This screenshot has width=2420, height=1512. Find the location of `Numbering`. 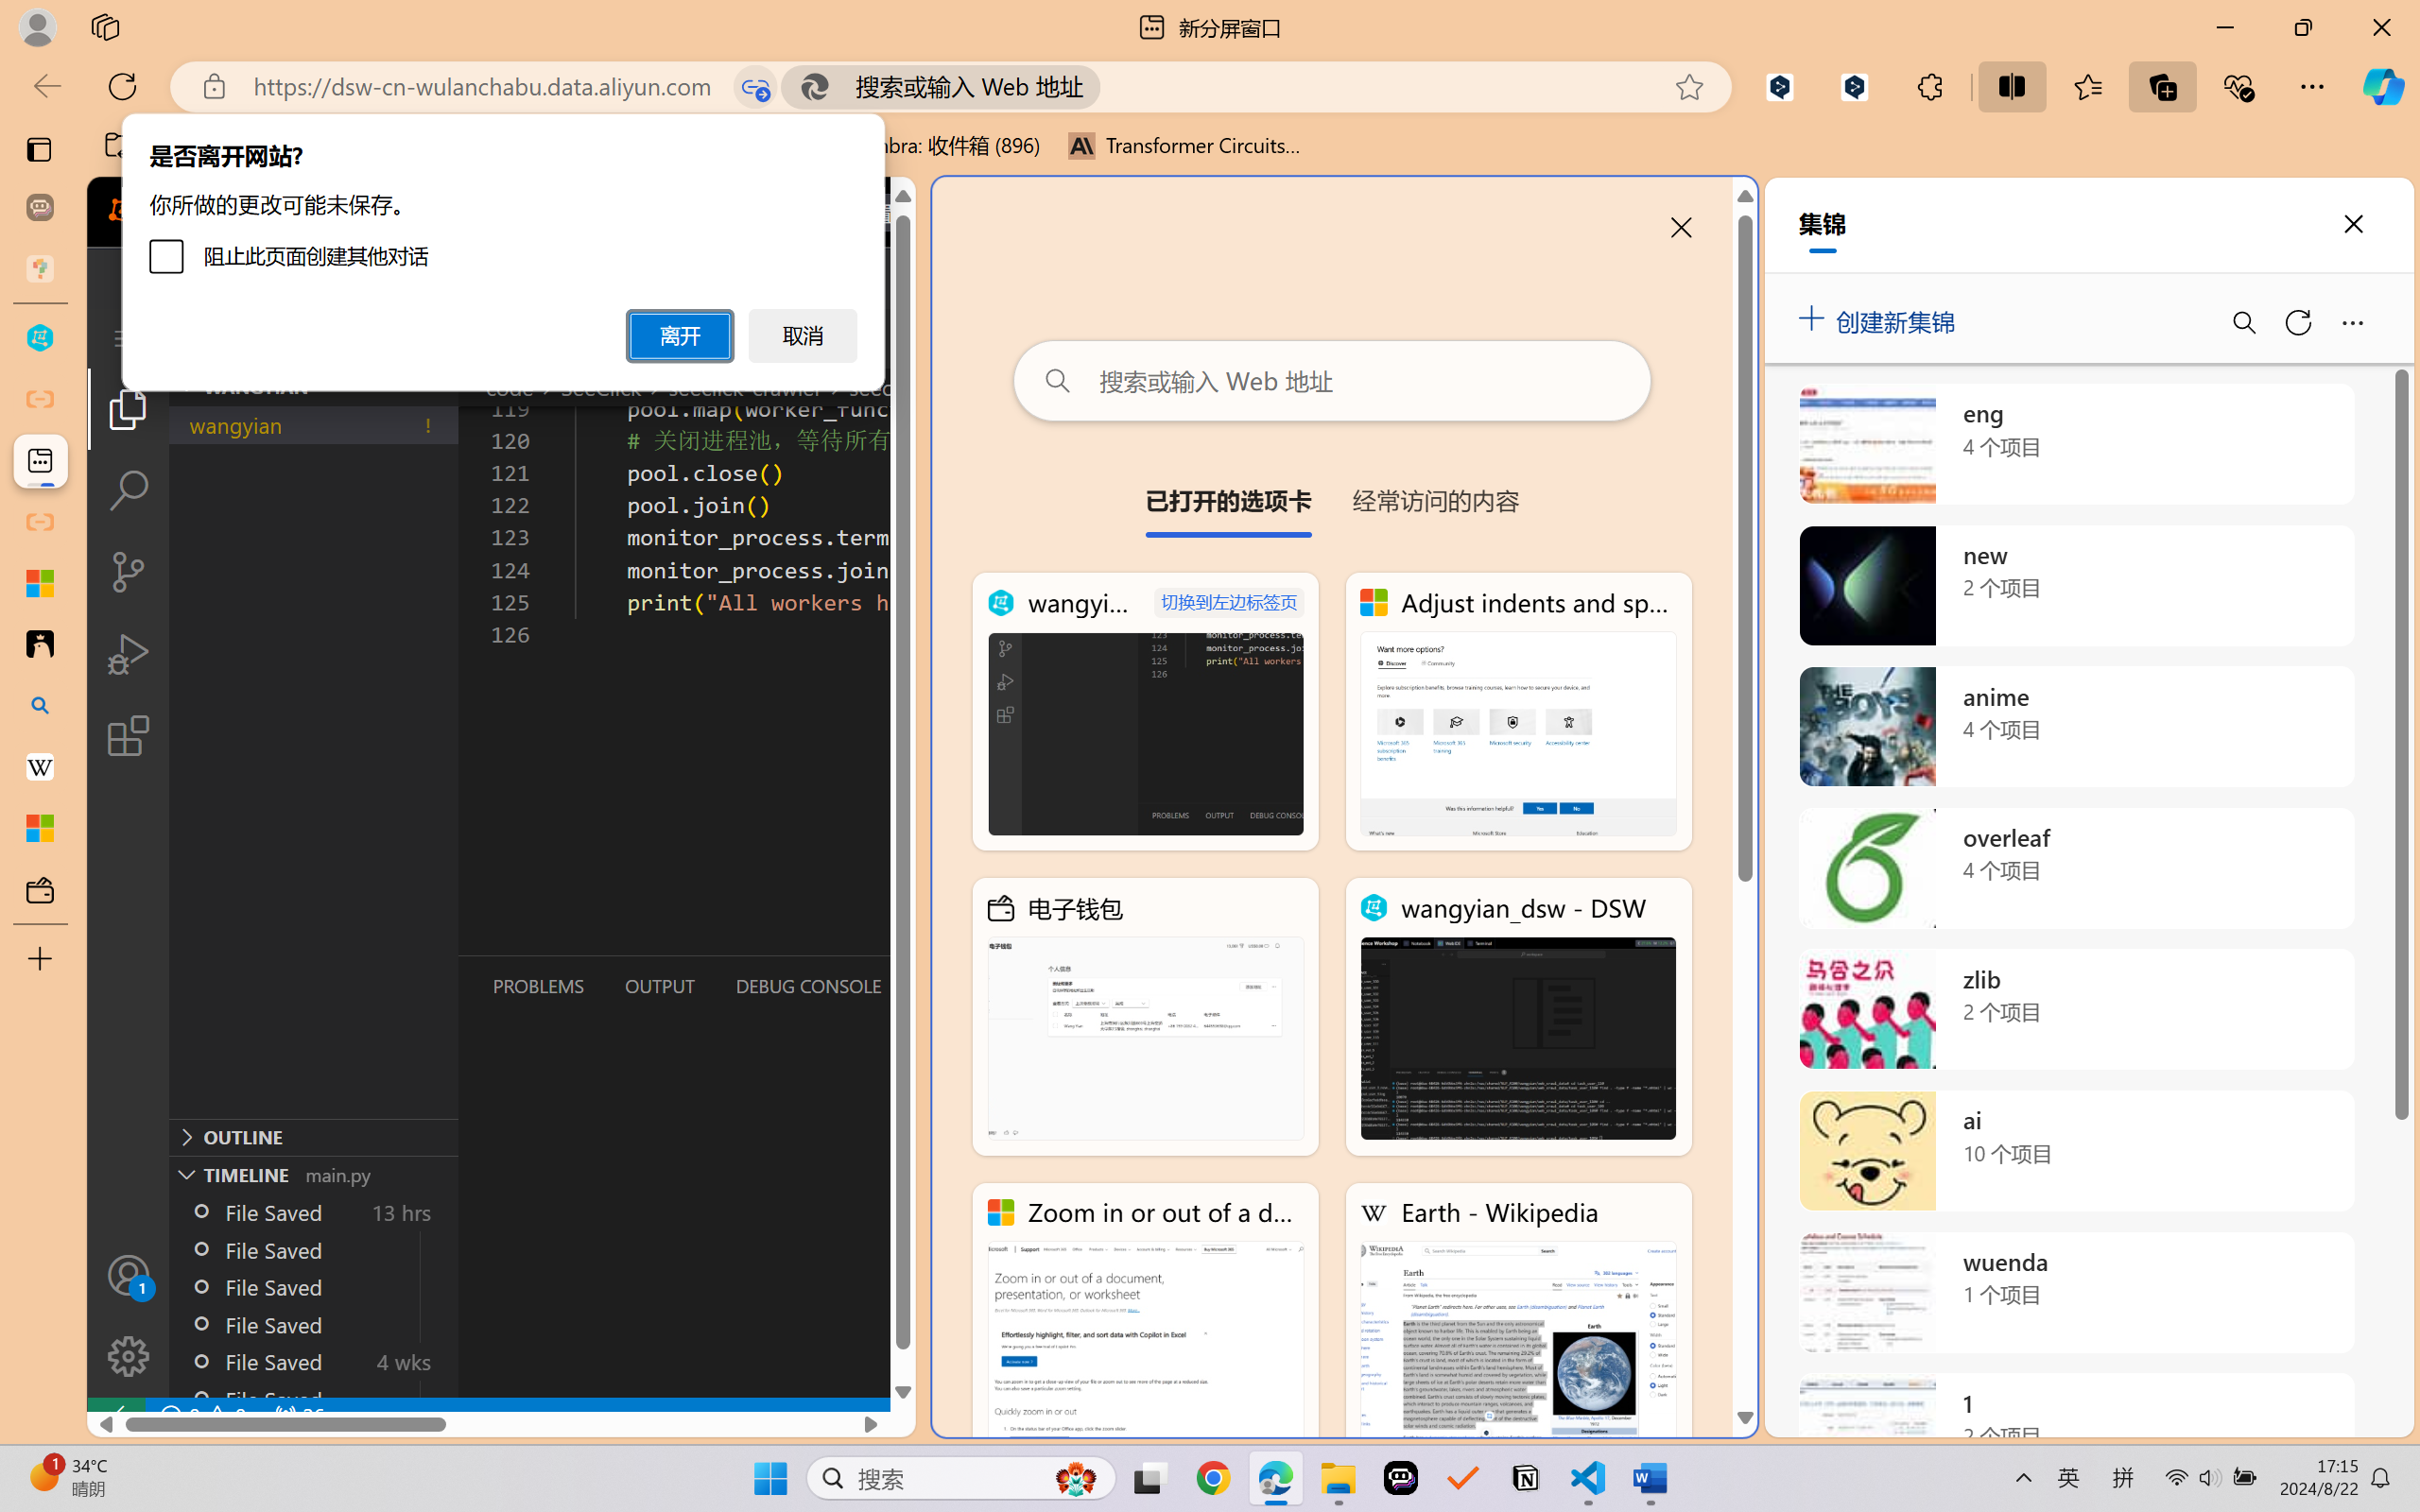

Numbering is located at coordinates (626, 92).